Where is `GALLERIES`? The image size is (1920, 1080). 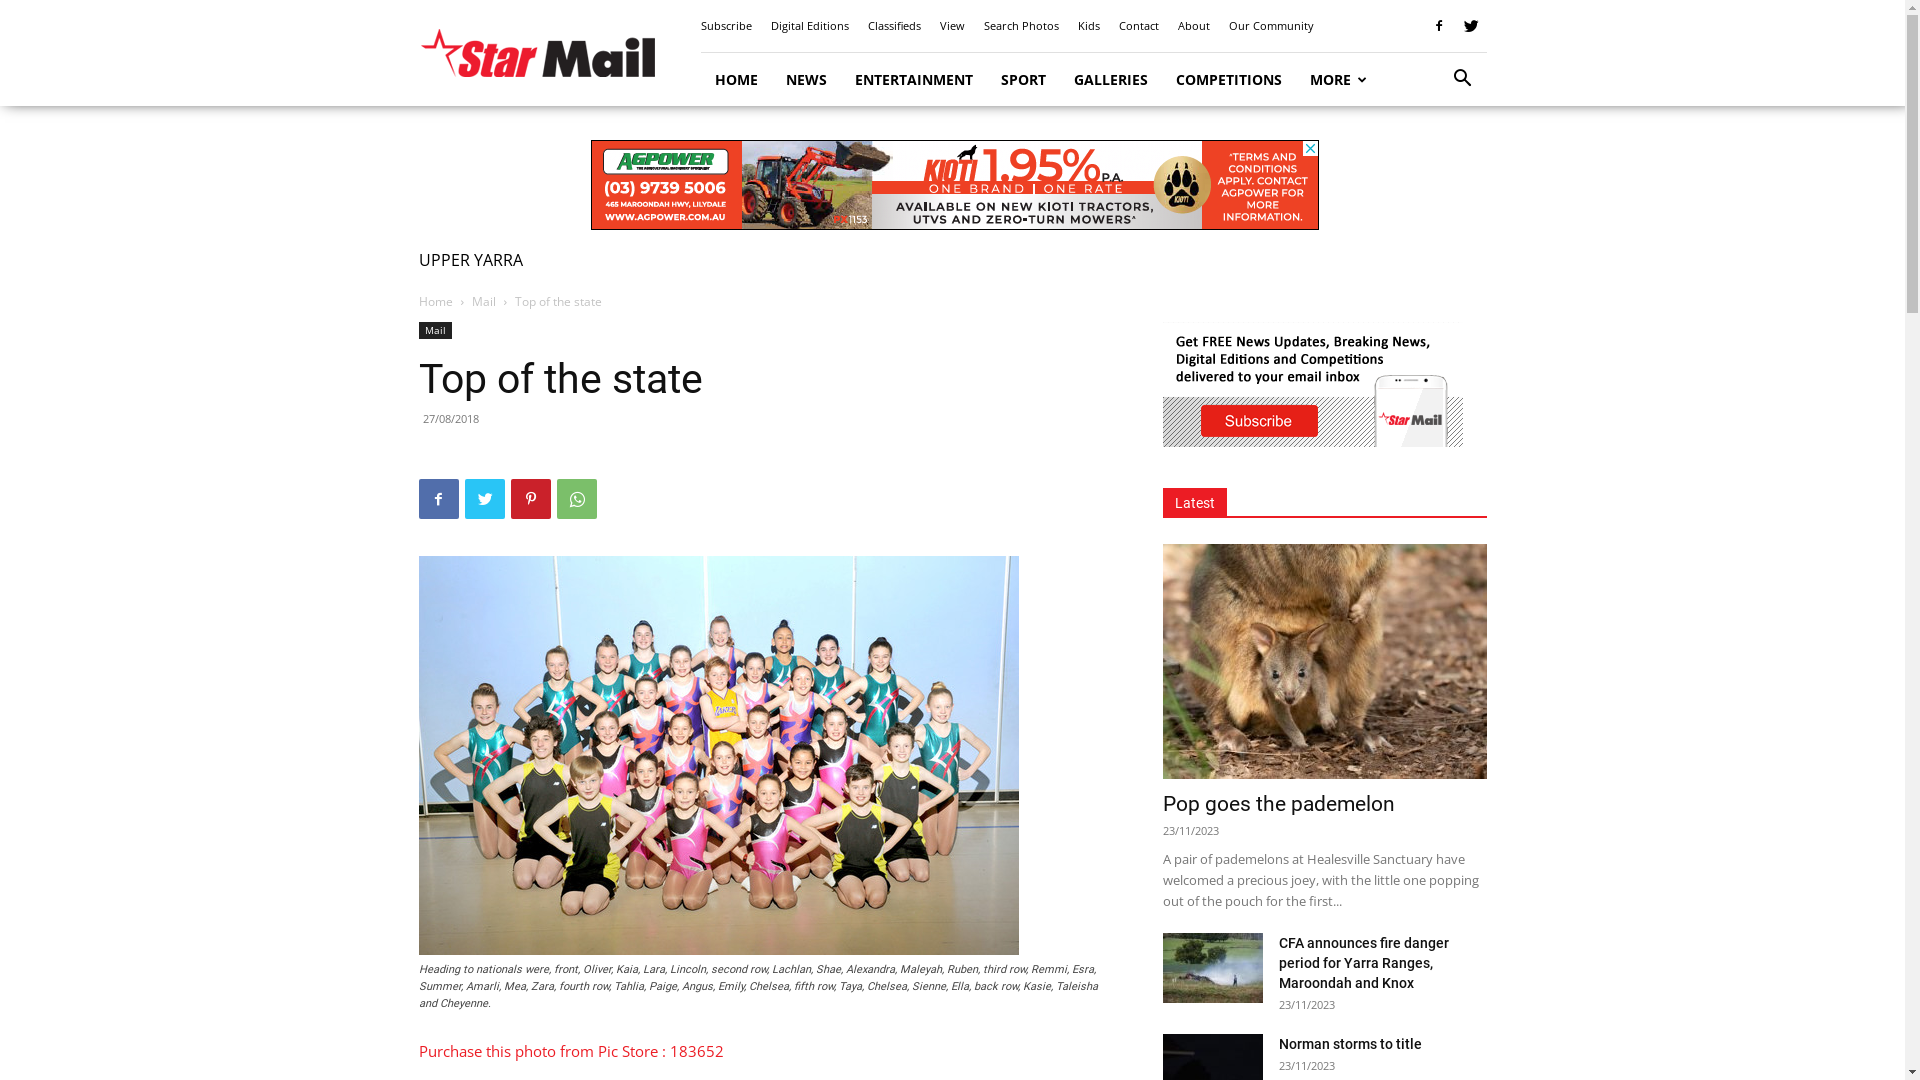
GALLERIES is located at coordinates (1111, 80).